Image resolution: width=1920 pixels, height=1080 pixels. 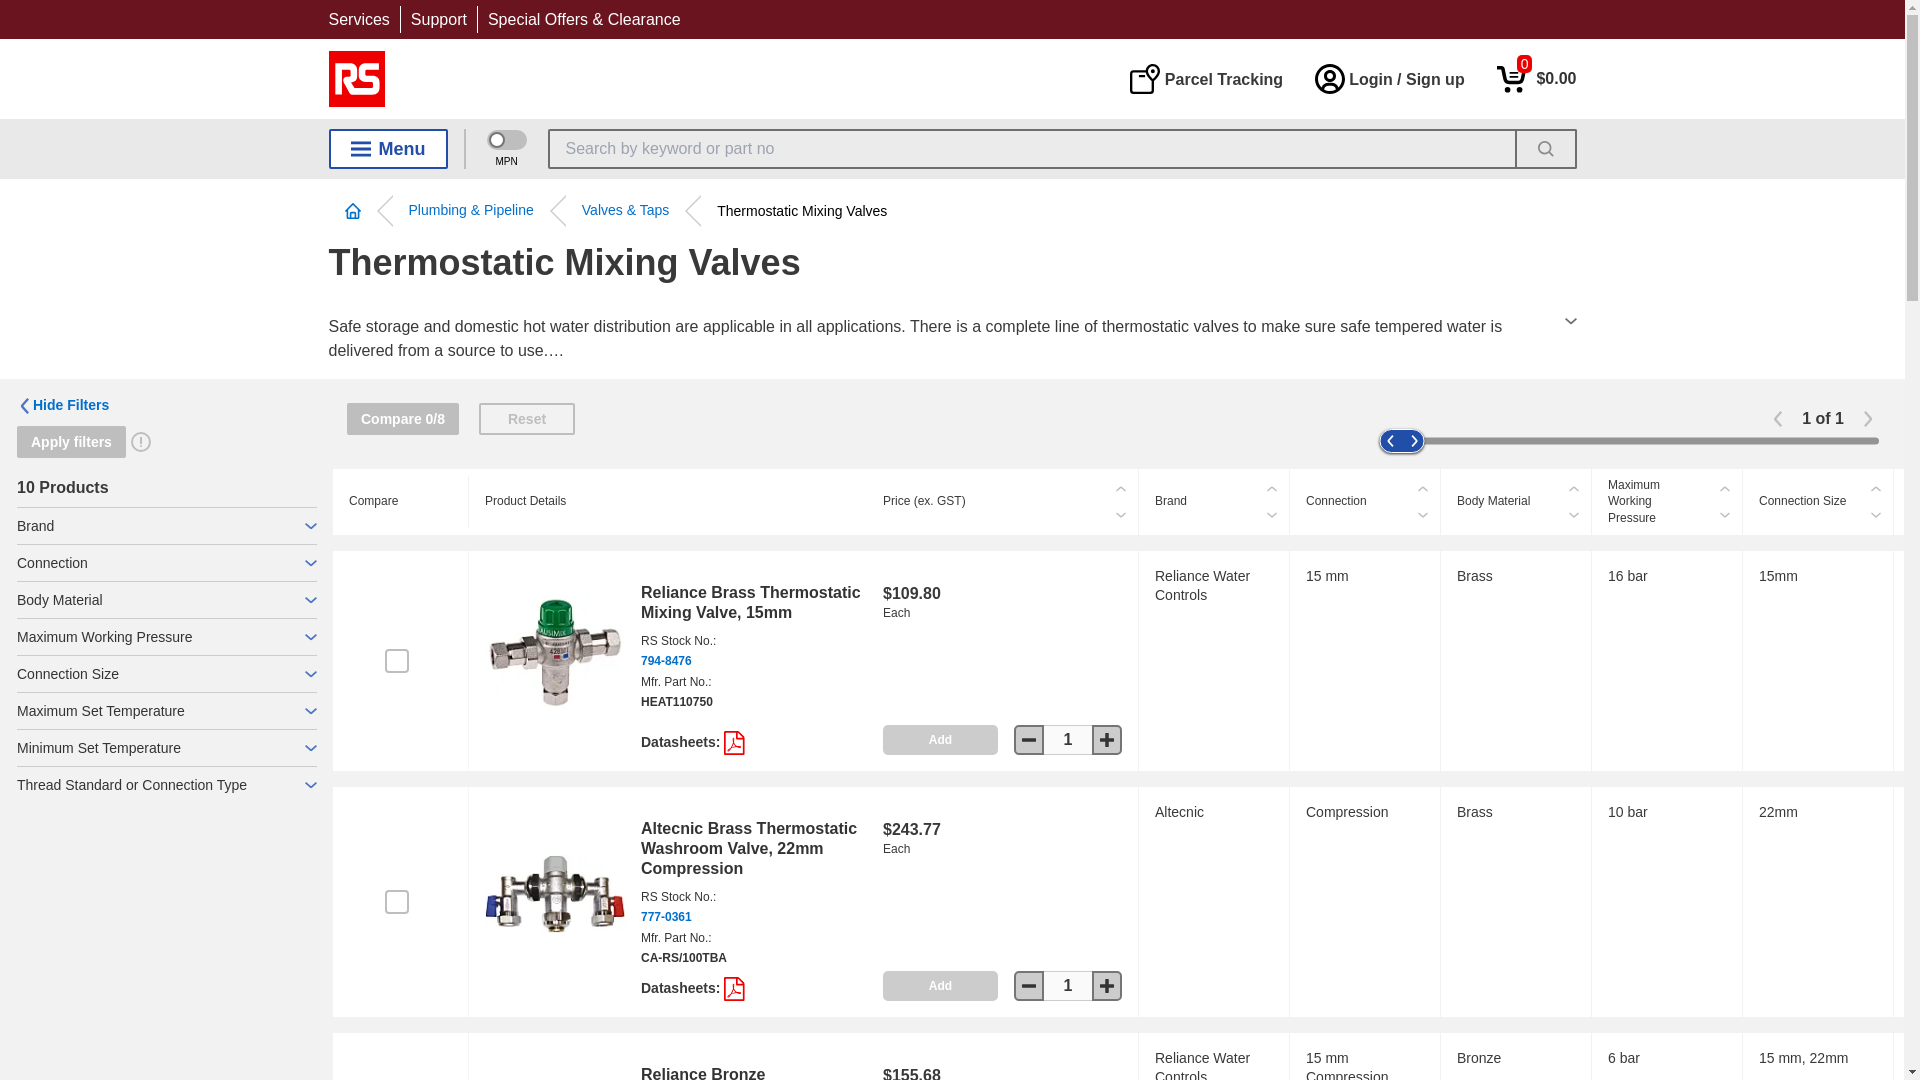 What do you see at coordinates (438, 19) in the screenshot?
I see `Support` at bounding box center [438, 19].